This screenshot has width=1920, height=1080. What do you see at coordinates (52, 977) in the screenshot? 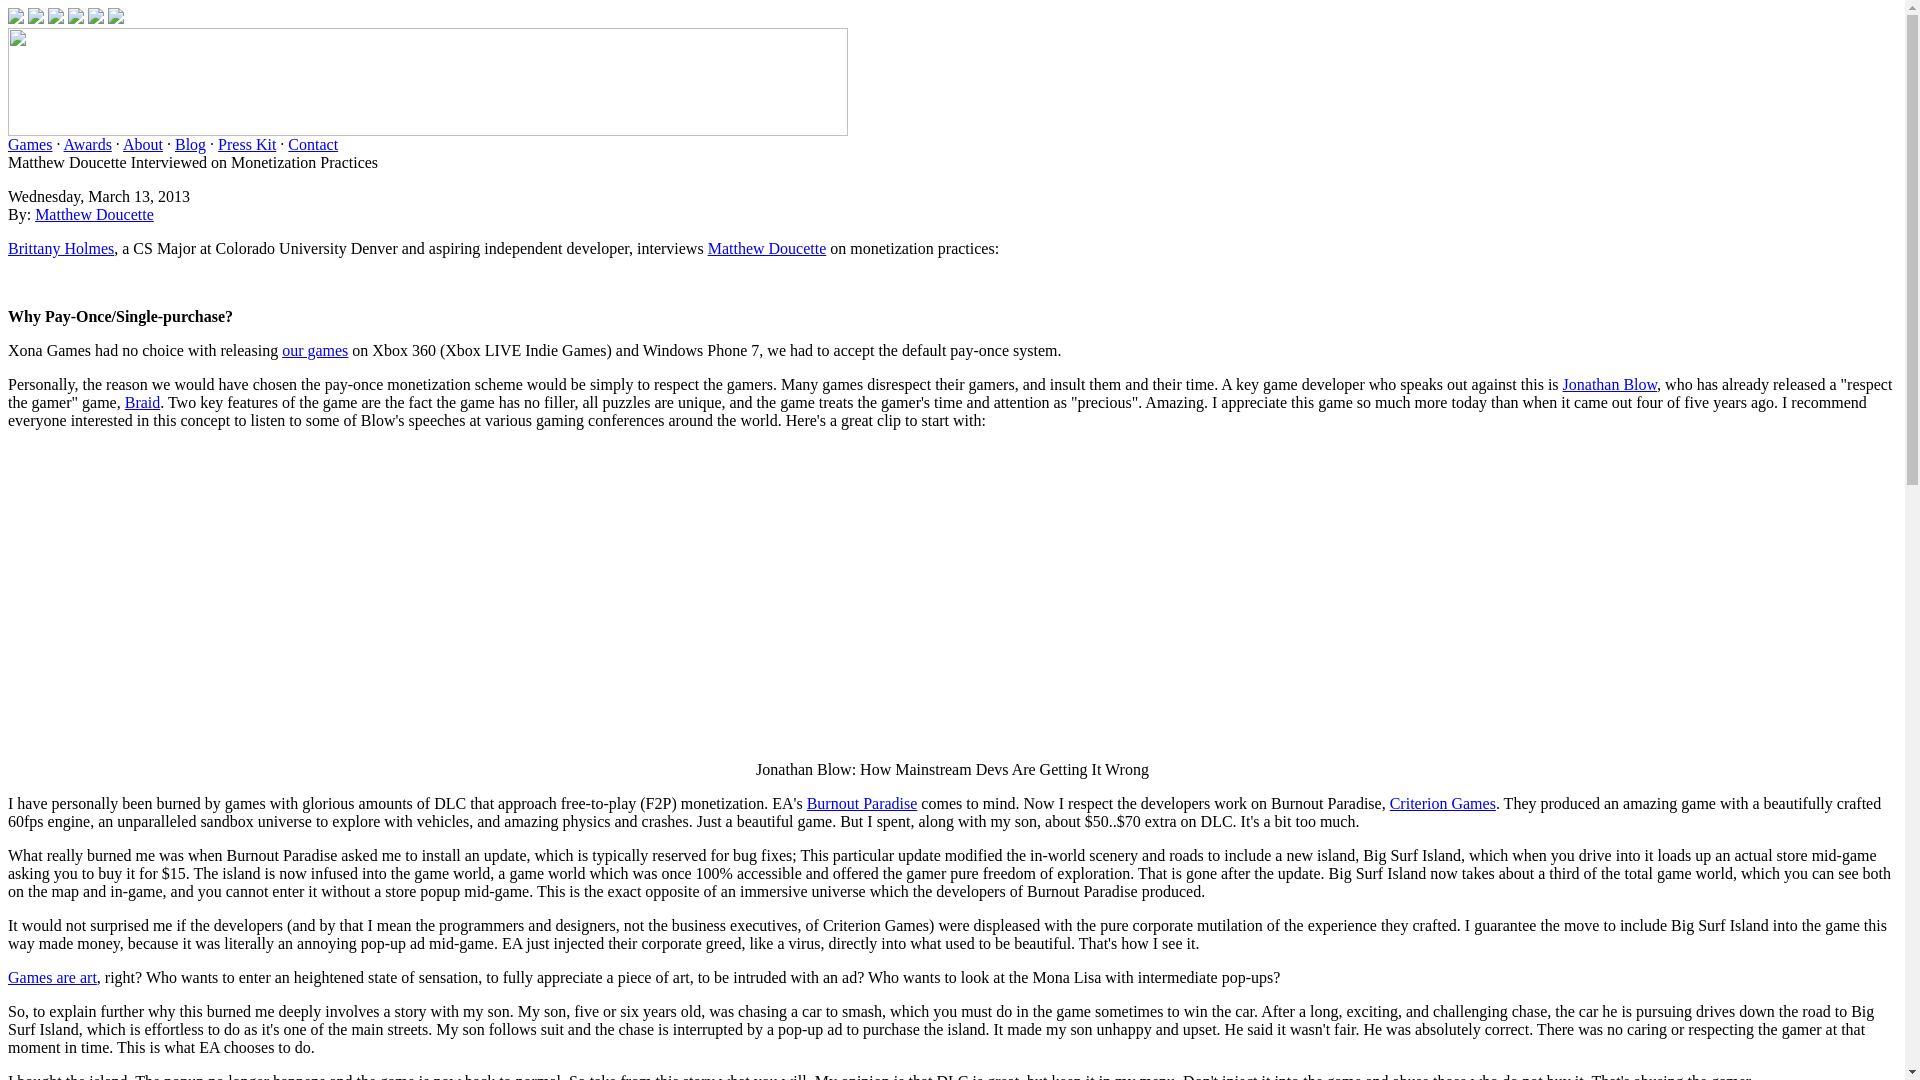
I see `Games are art` at bounding box center [52, 977].